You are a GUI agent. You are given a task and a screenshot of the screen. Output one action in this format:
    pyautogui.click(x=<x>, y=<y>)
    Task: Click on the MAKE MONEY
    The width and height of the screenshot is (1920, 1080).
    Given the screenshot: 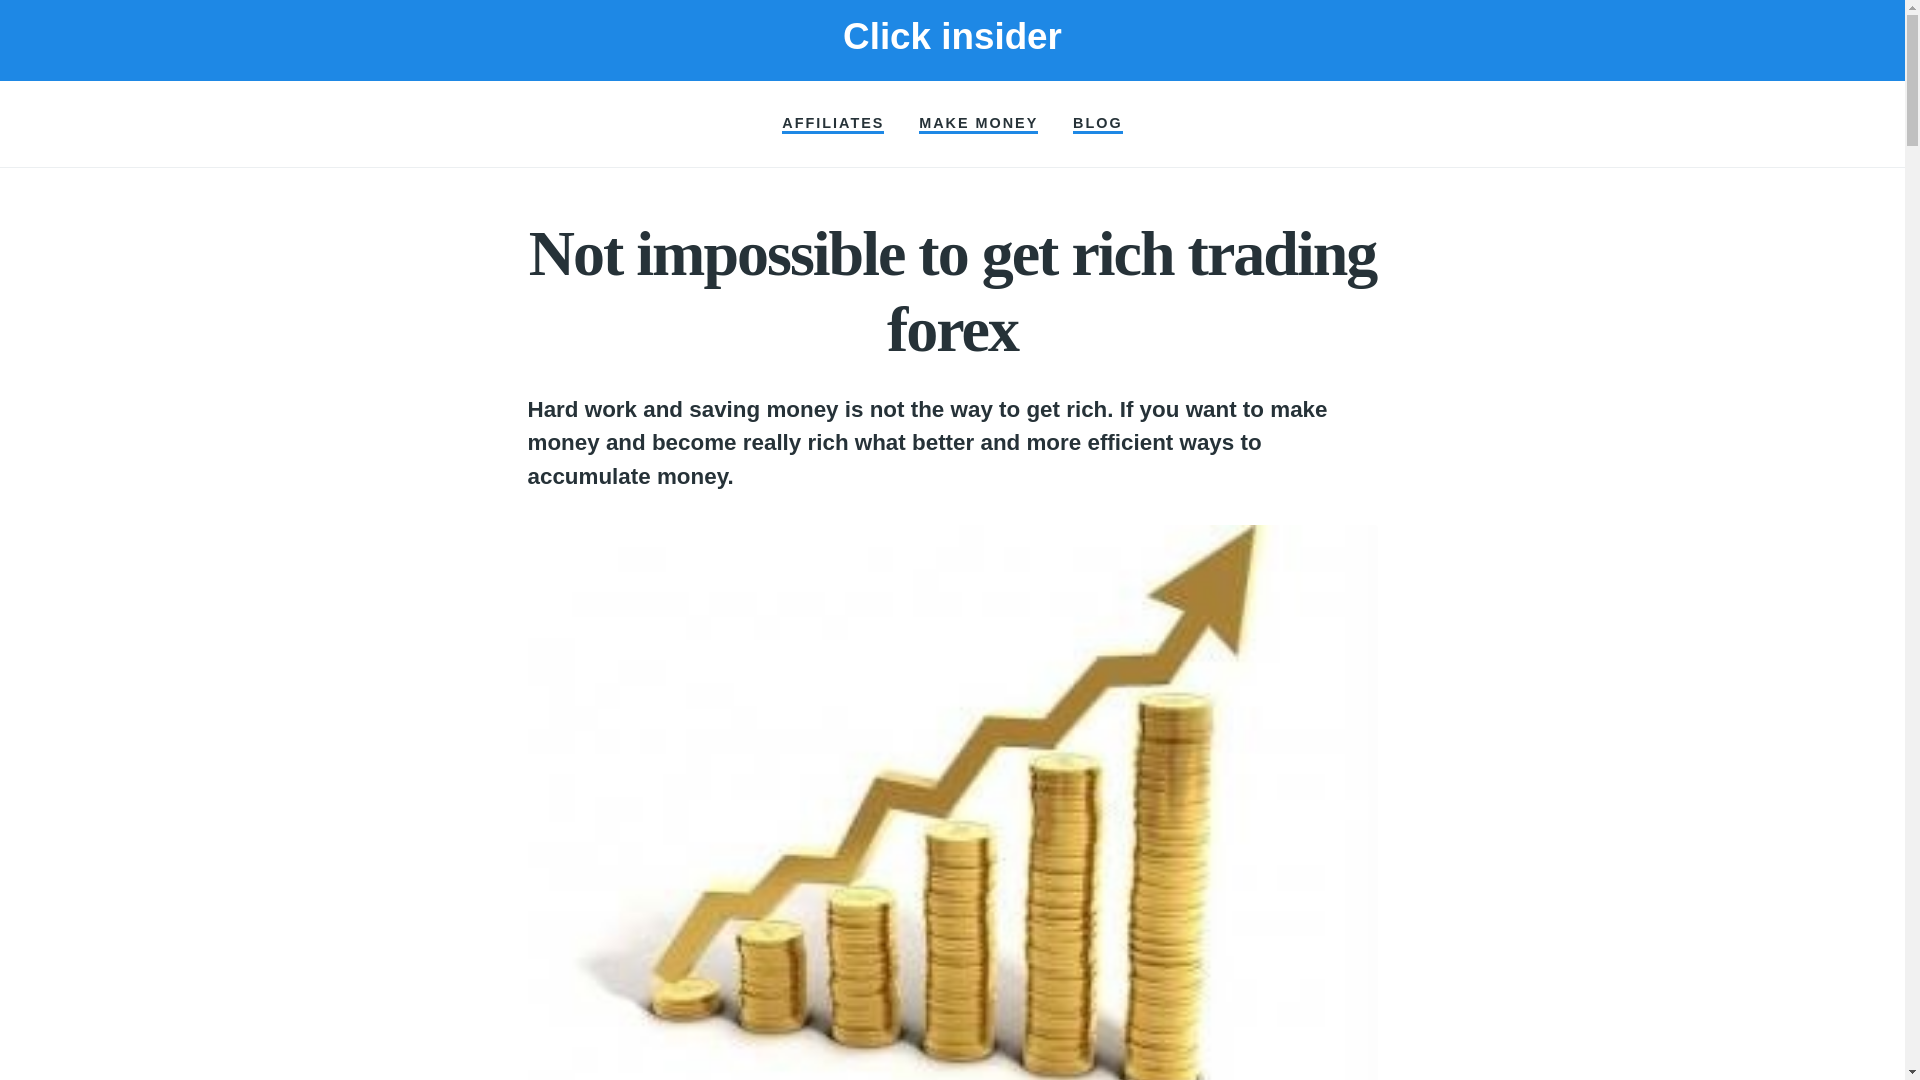 What is the action you would take?
    pyautogui.click(x=978, y=124)
    